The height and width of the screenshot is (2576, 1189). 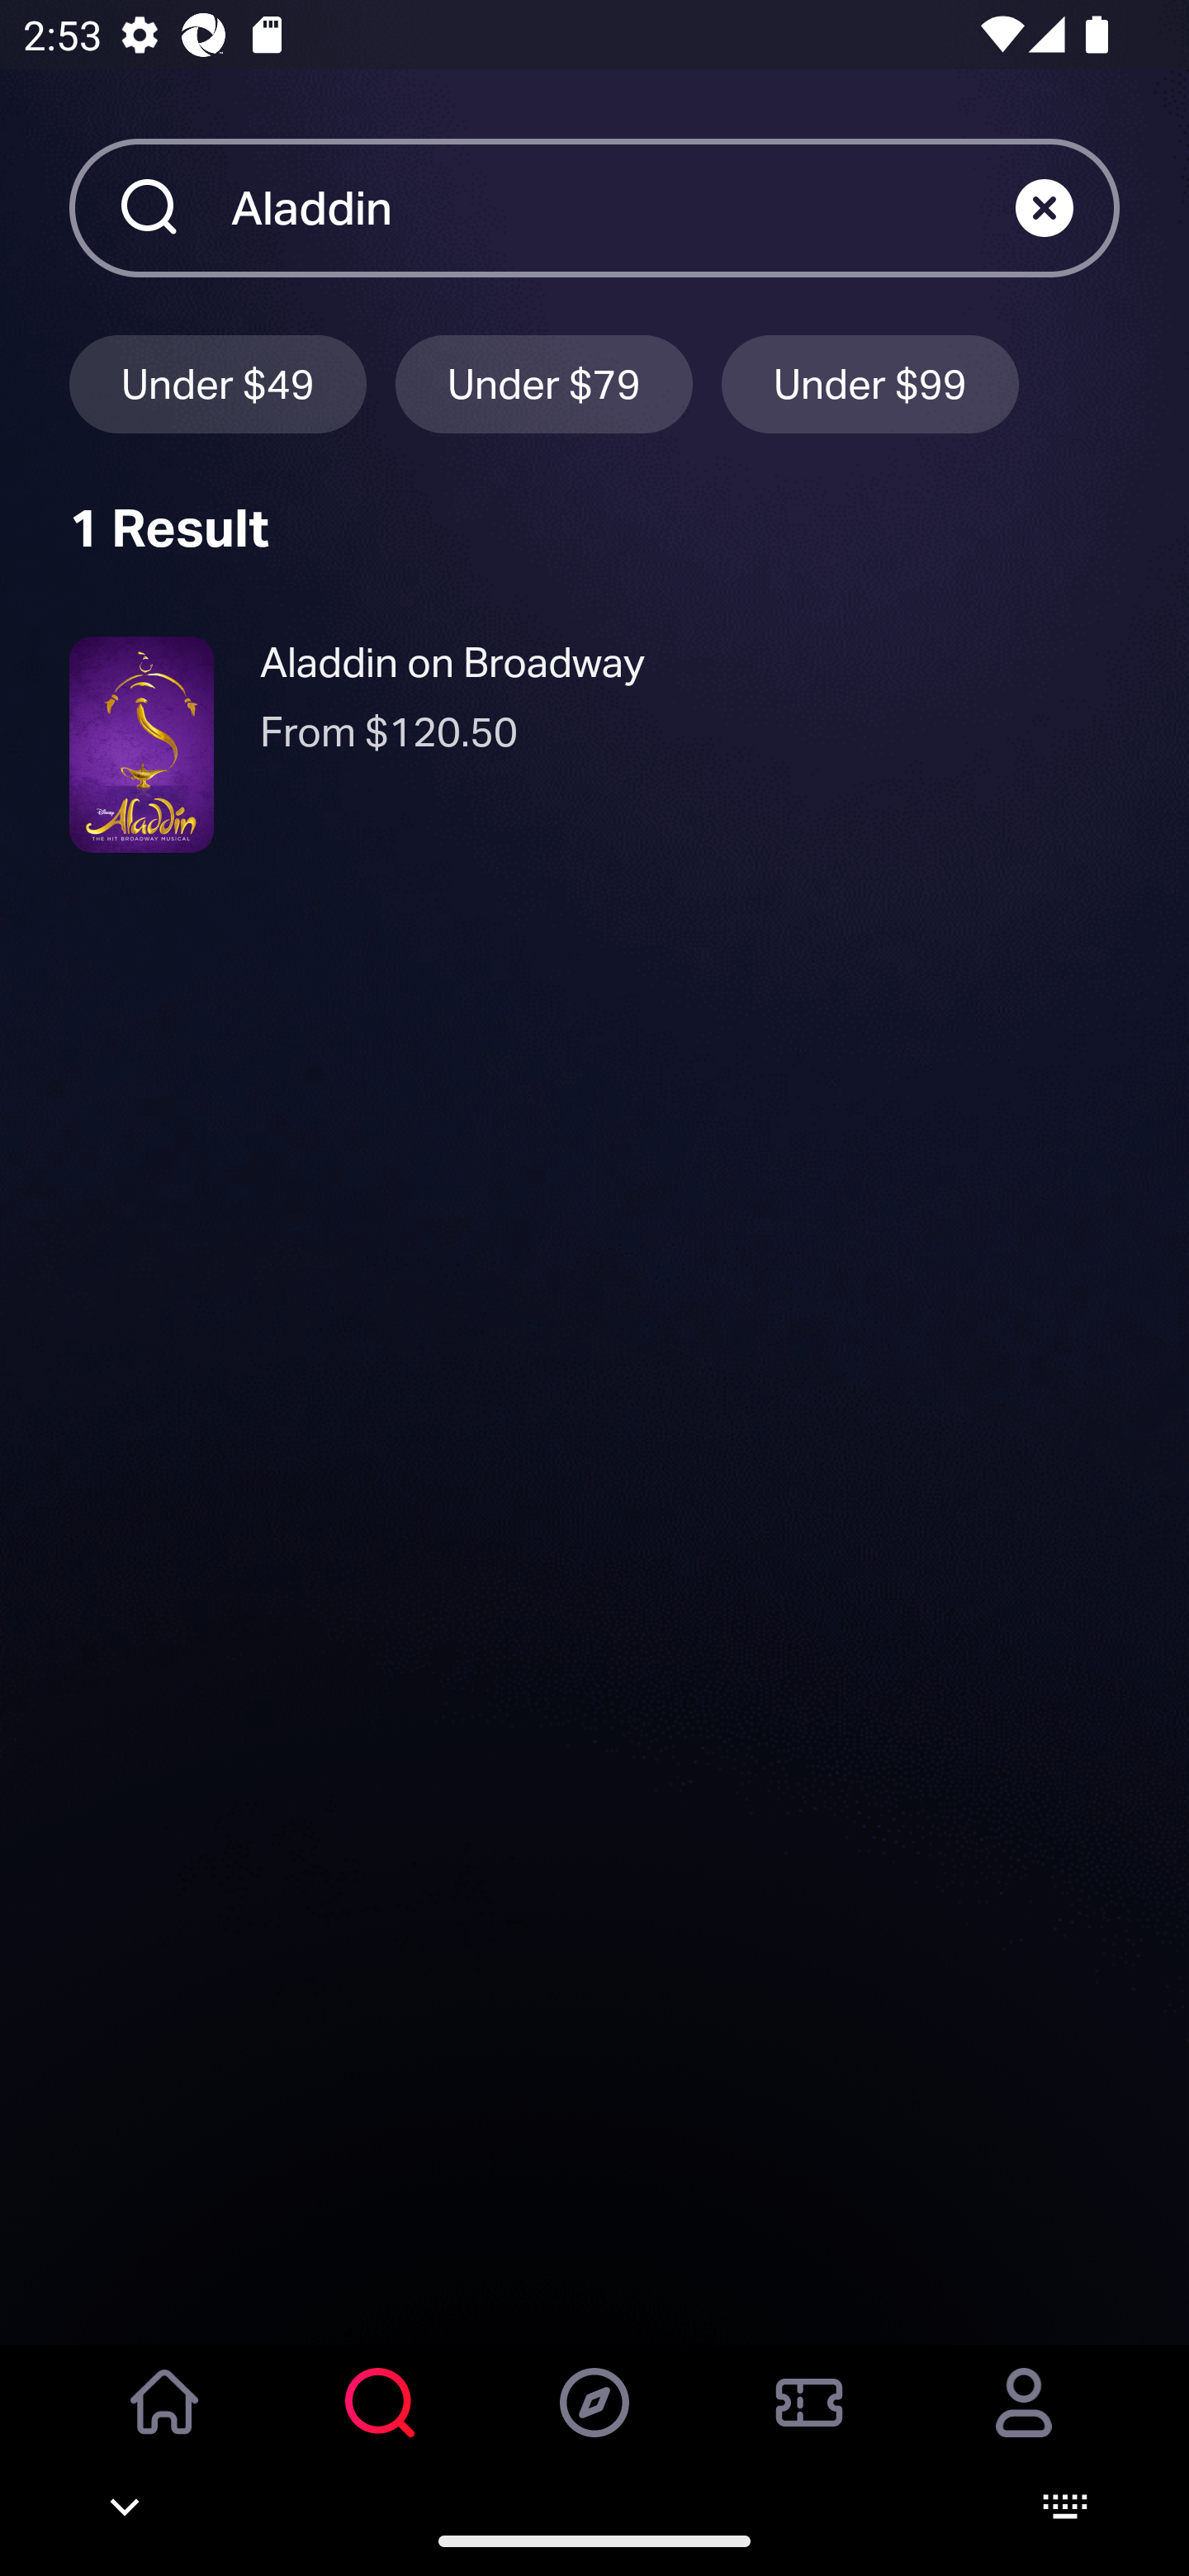 What do you see at coordinates (809, 2425) in the screenshot?
I see `Orders` at bounding box center [809, 2425].